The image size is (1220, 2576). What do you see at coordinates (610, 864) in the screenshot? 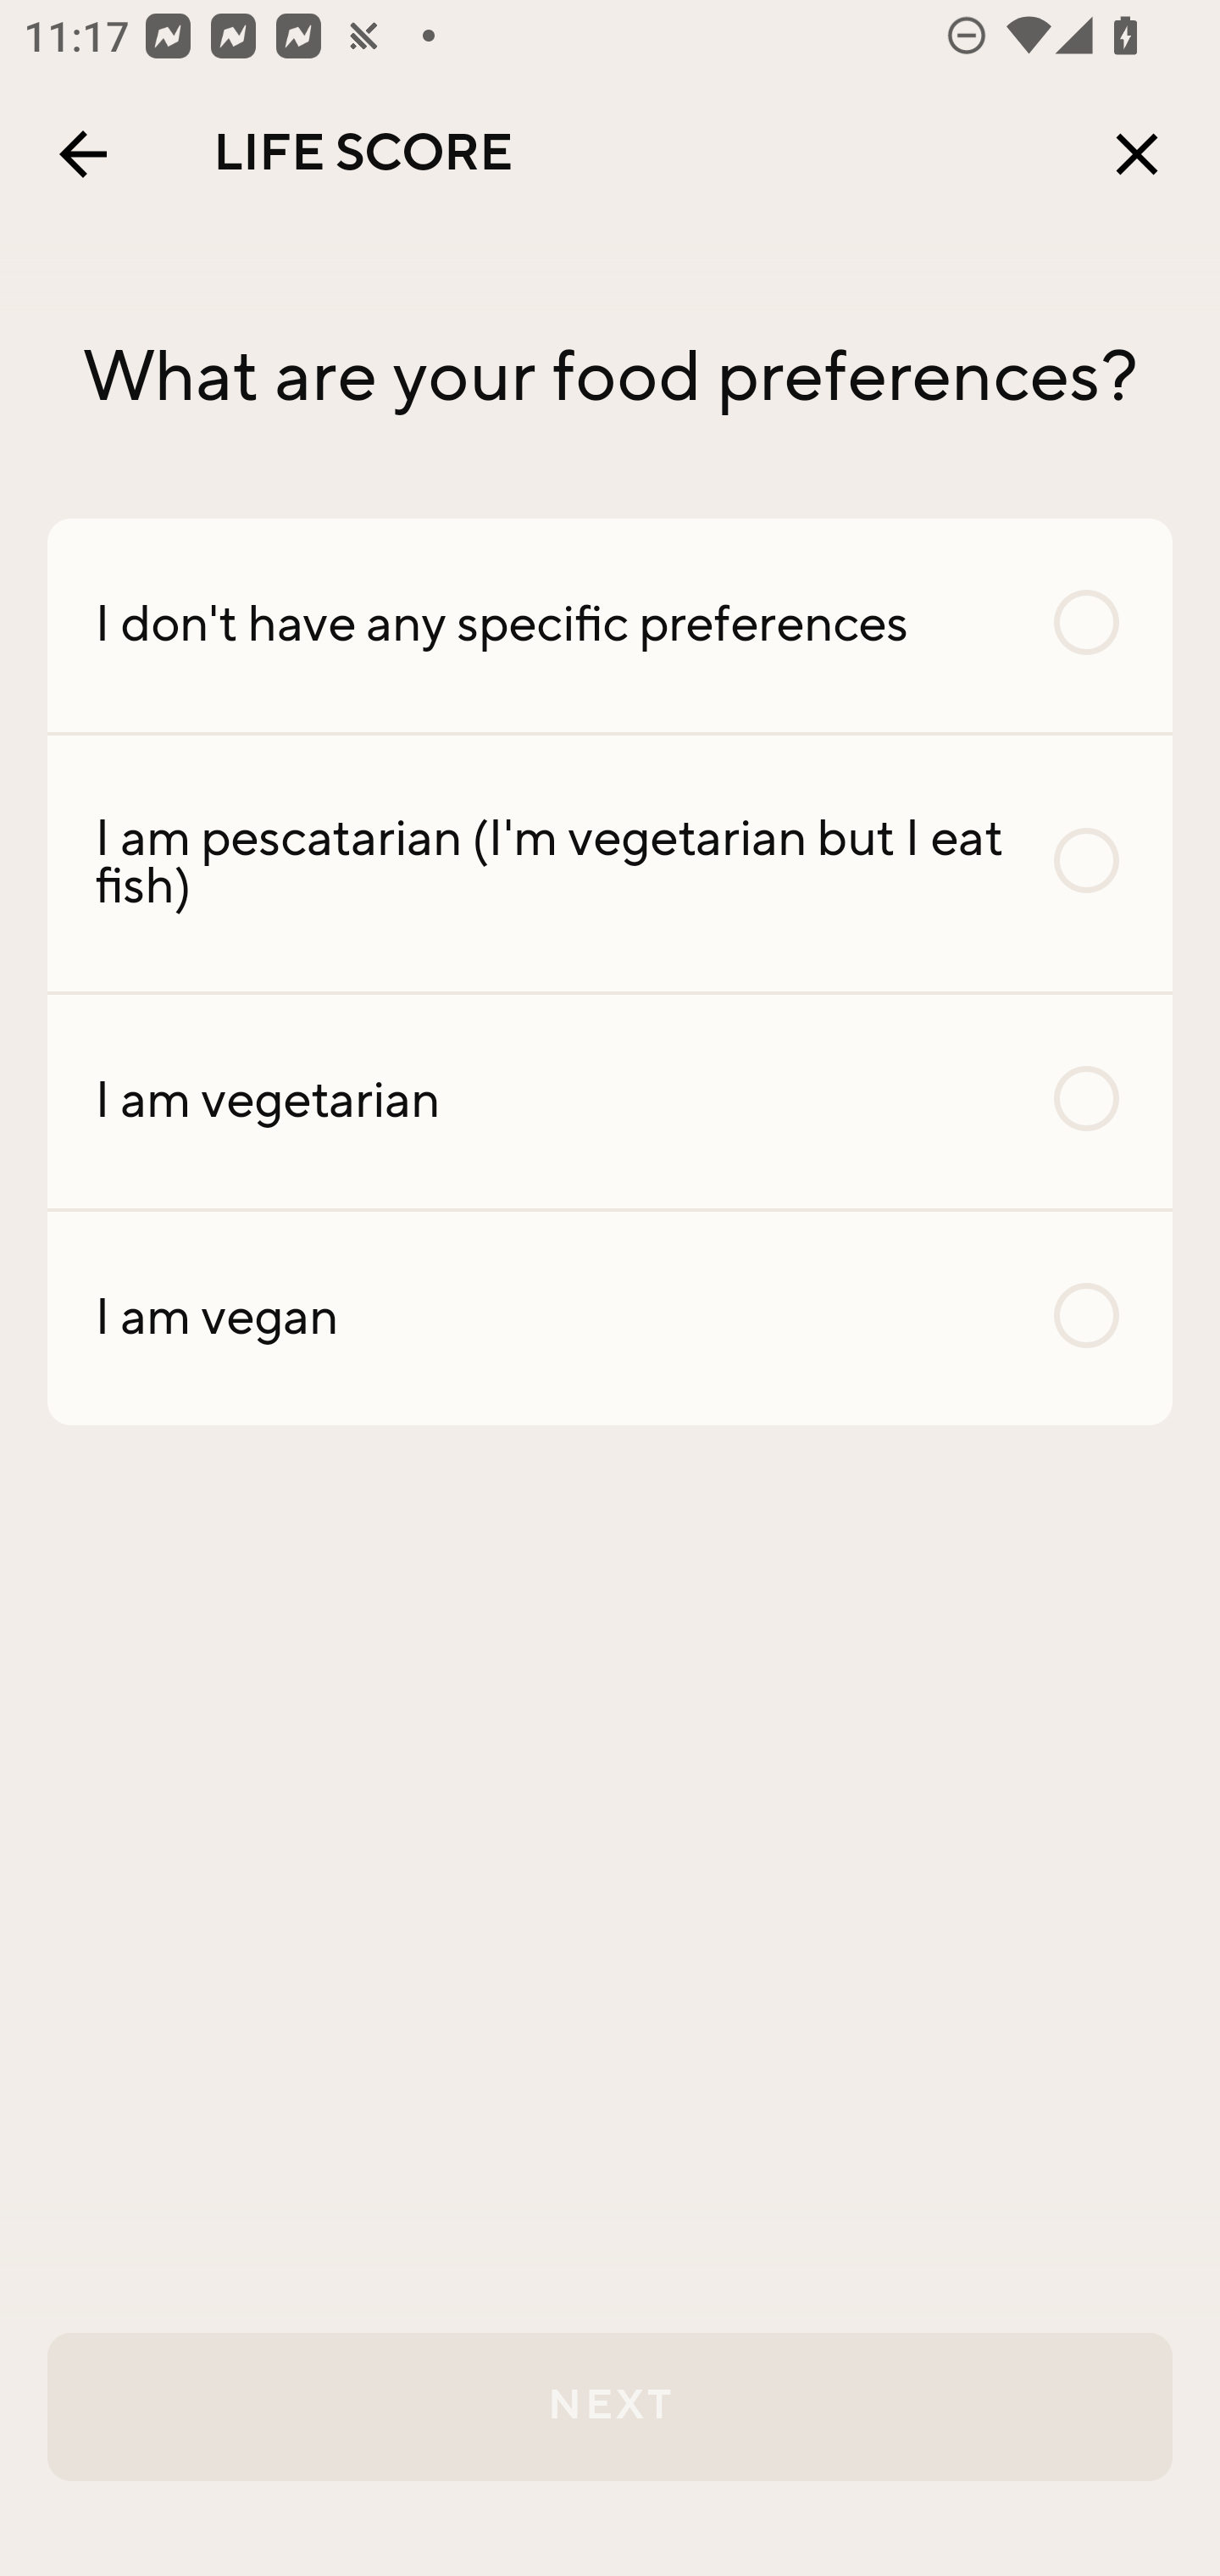
I see `I am pescatarian (I'm vegetarian but I eat fish)` at bounding box center [610, 864].